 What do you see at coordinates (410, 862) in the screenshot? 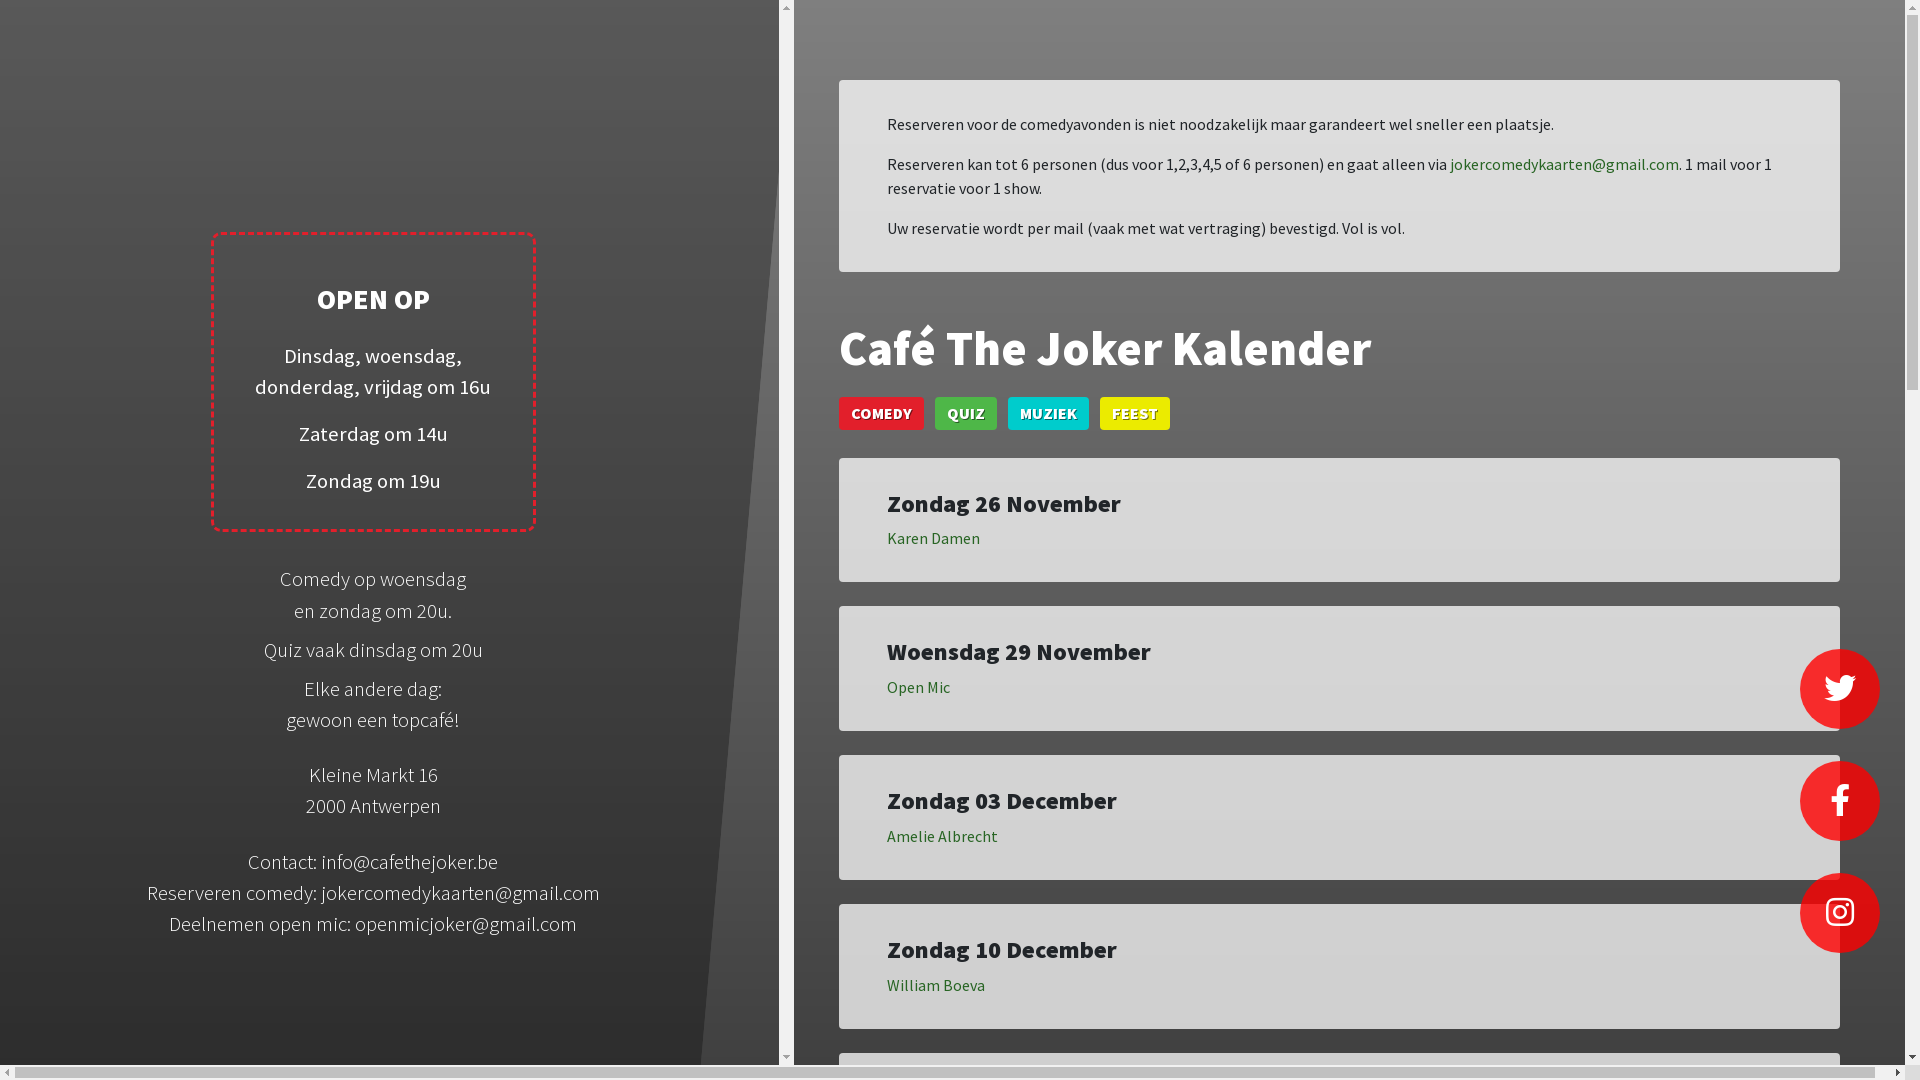
I see `info@cafethejoker.be` at bounding box center [410, 862].